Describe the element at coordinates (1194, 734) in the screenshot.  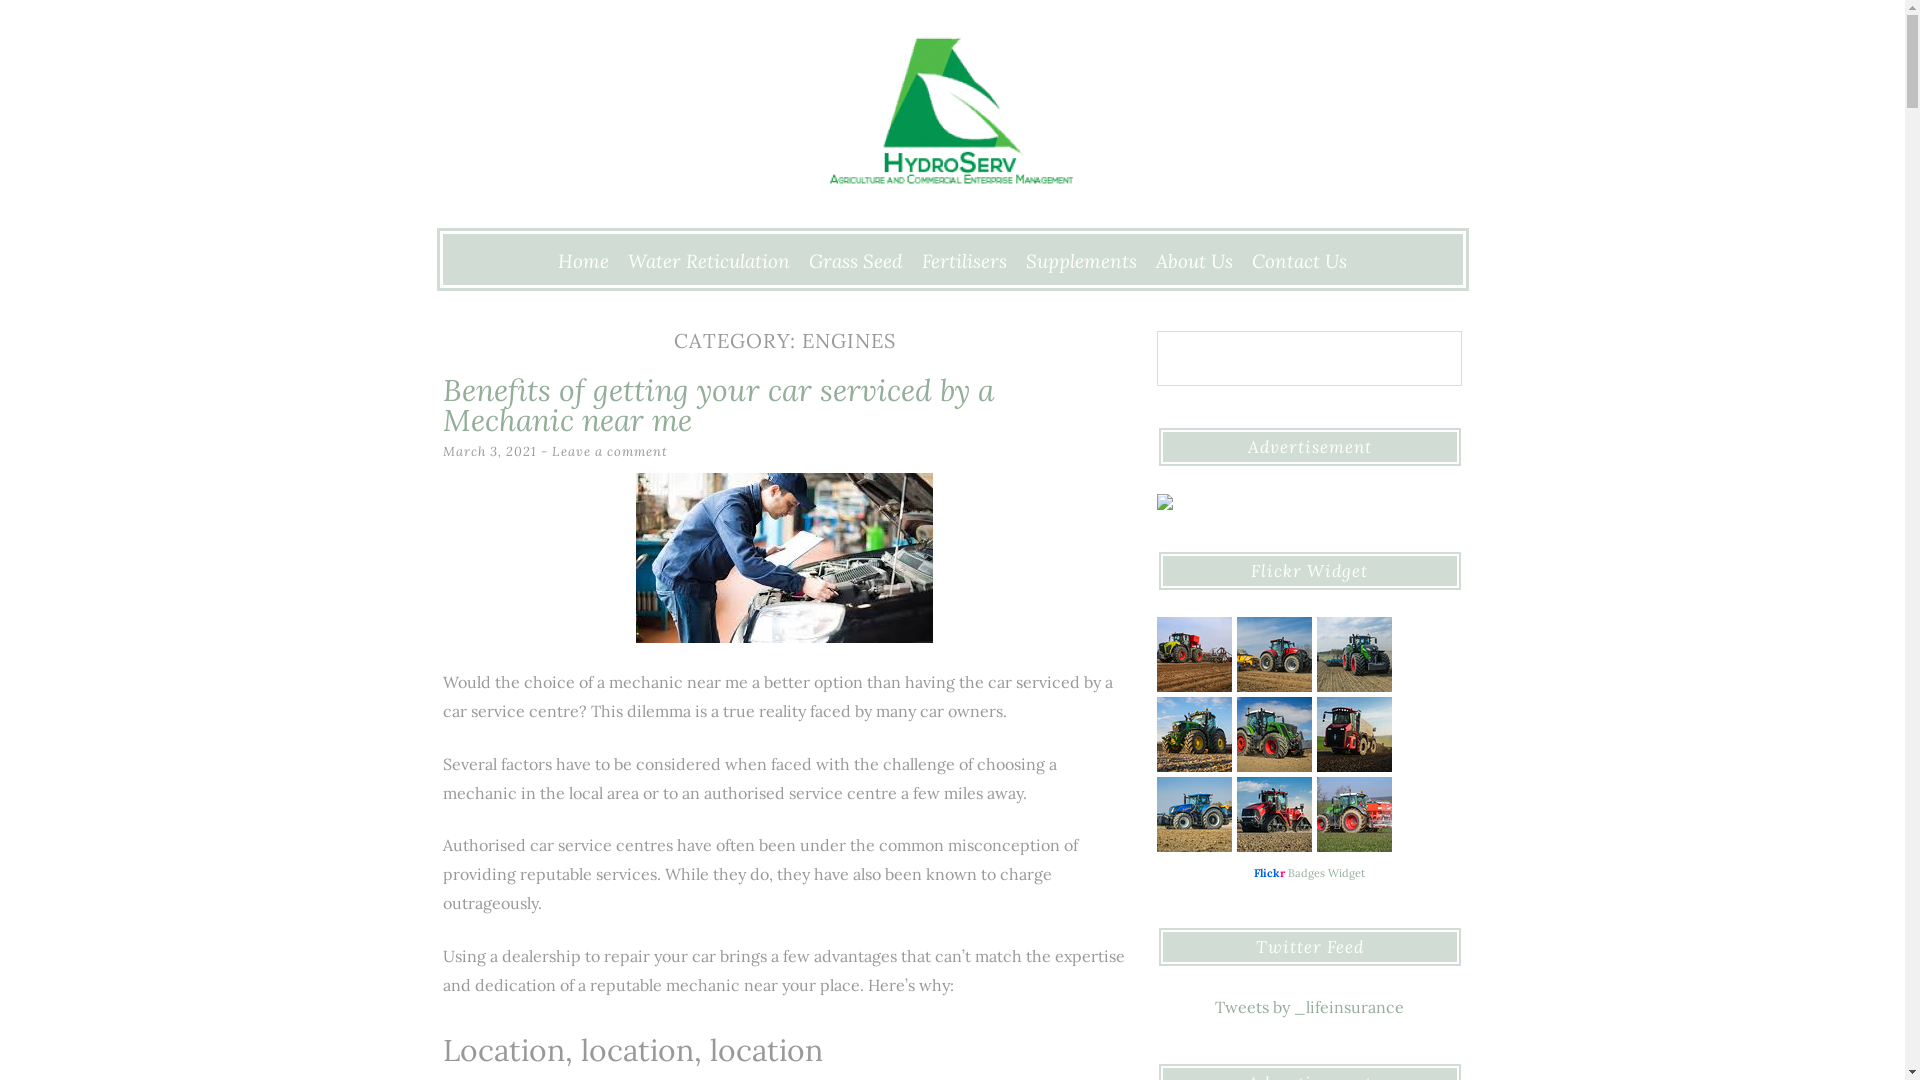
I see `Planting potatoes with John Deere 6250R` at that location.